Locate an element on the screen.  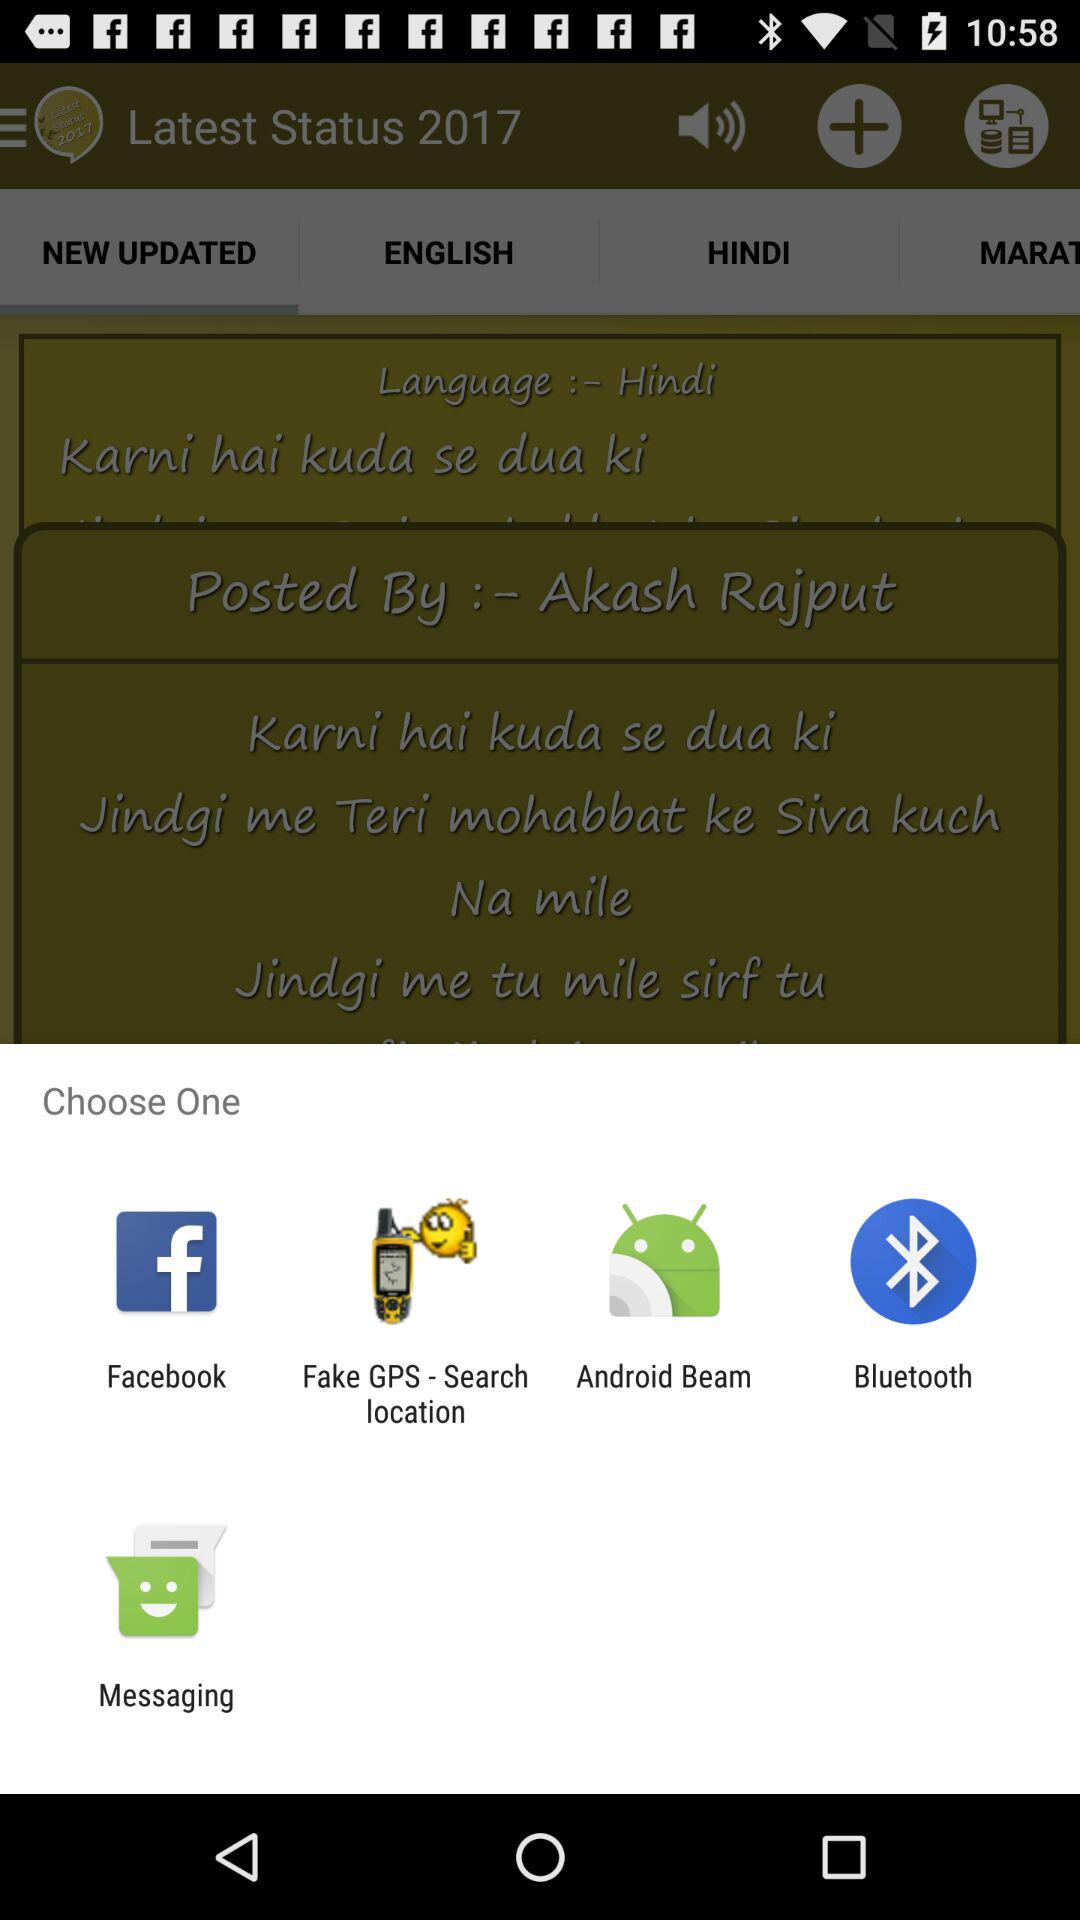
turn on the item to the right of facebook app is located at coordinates (415, 1393).